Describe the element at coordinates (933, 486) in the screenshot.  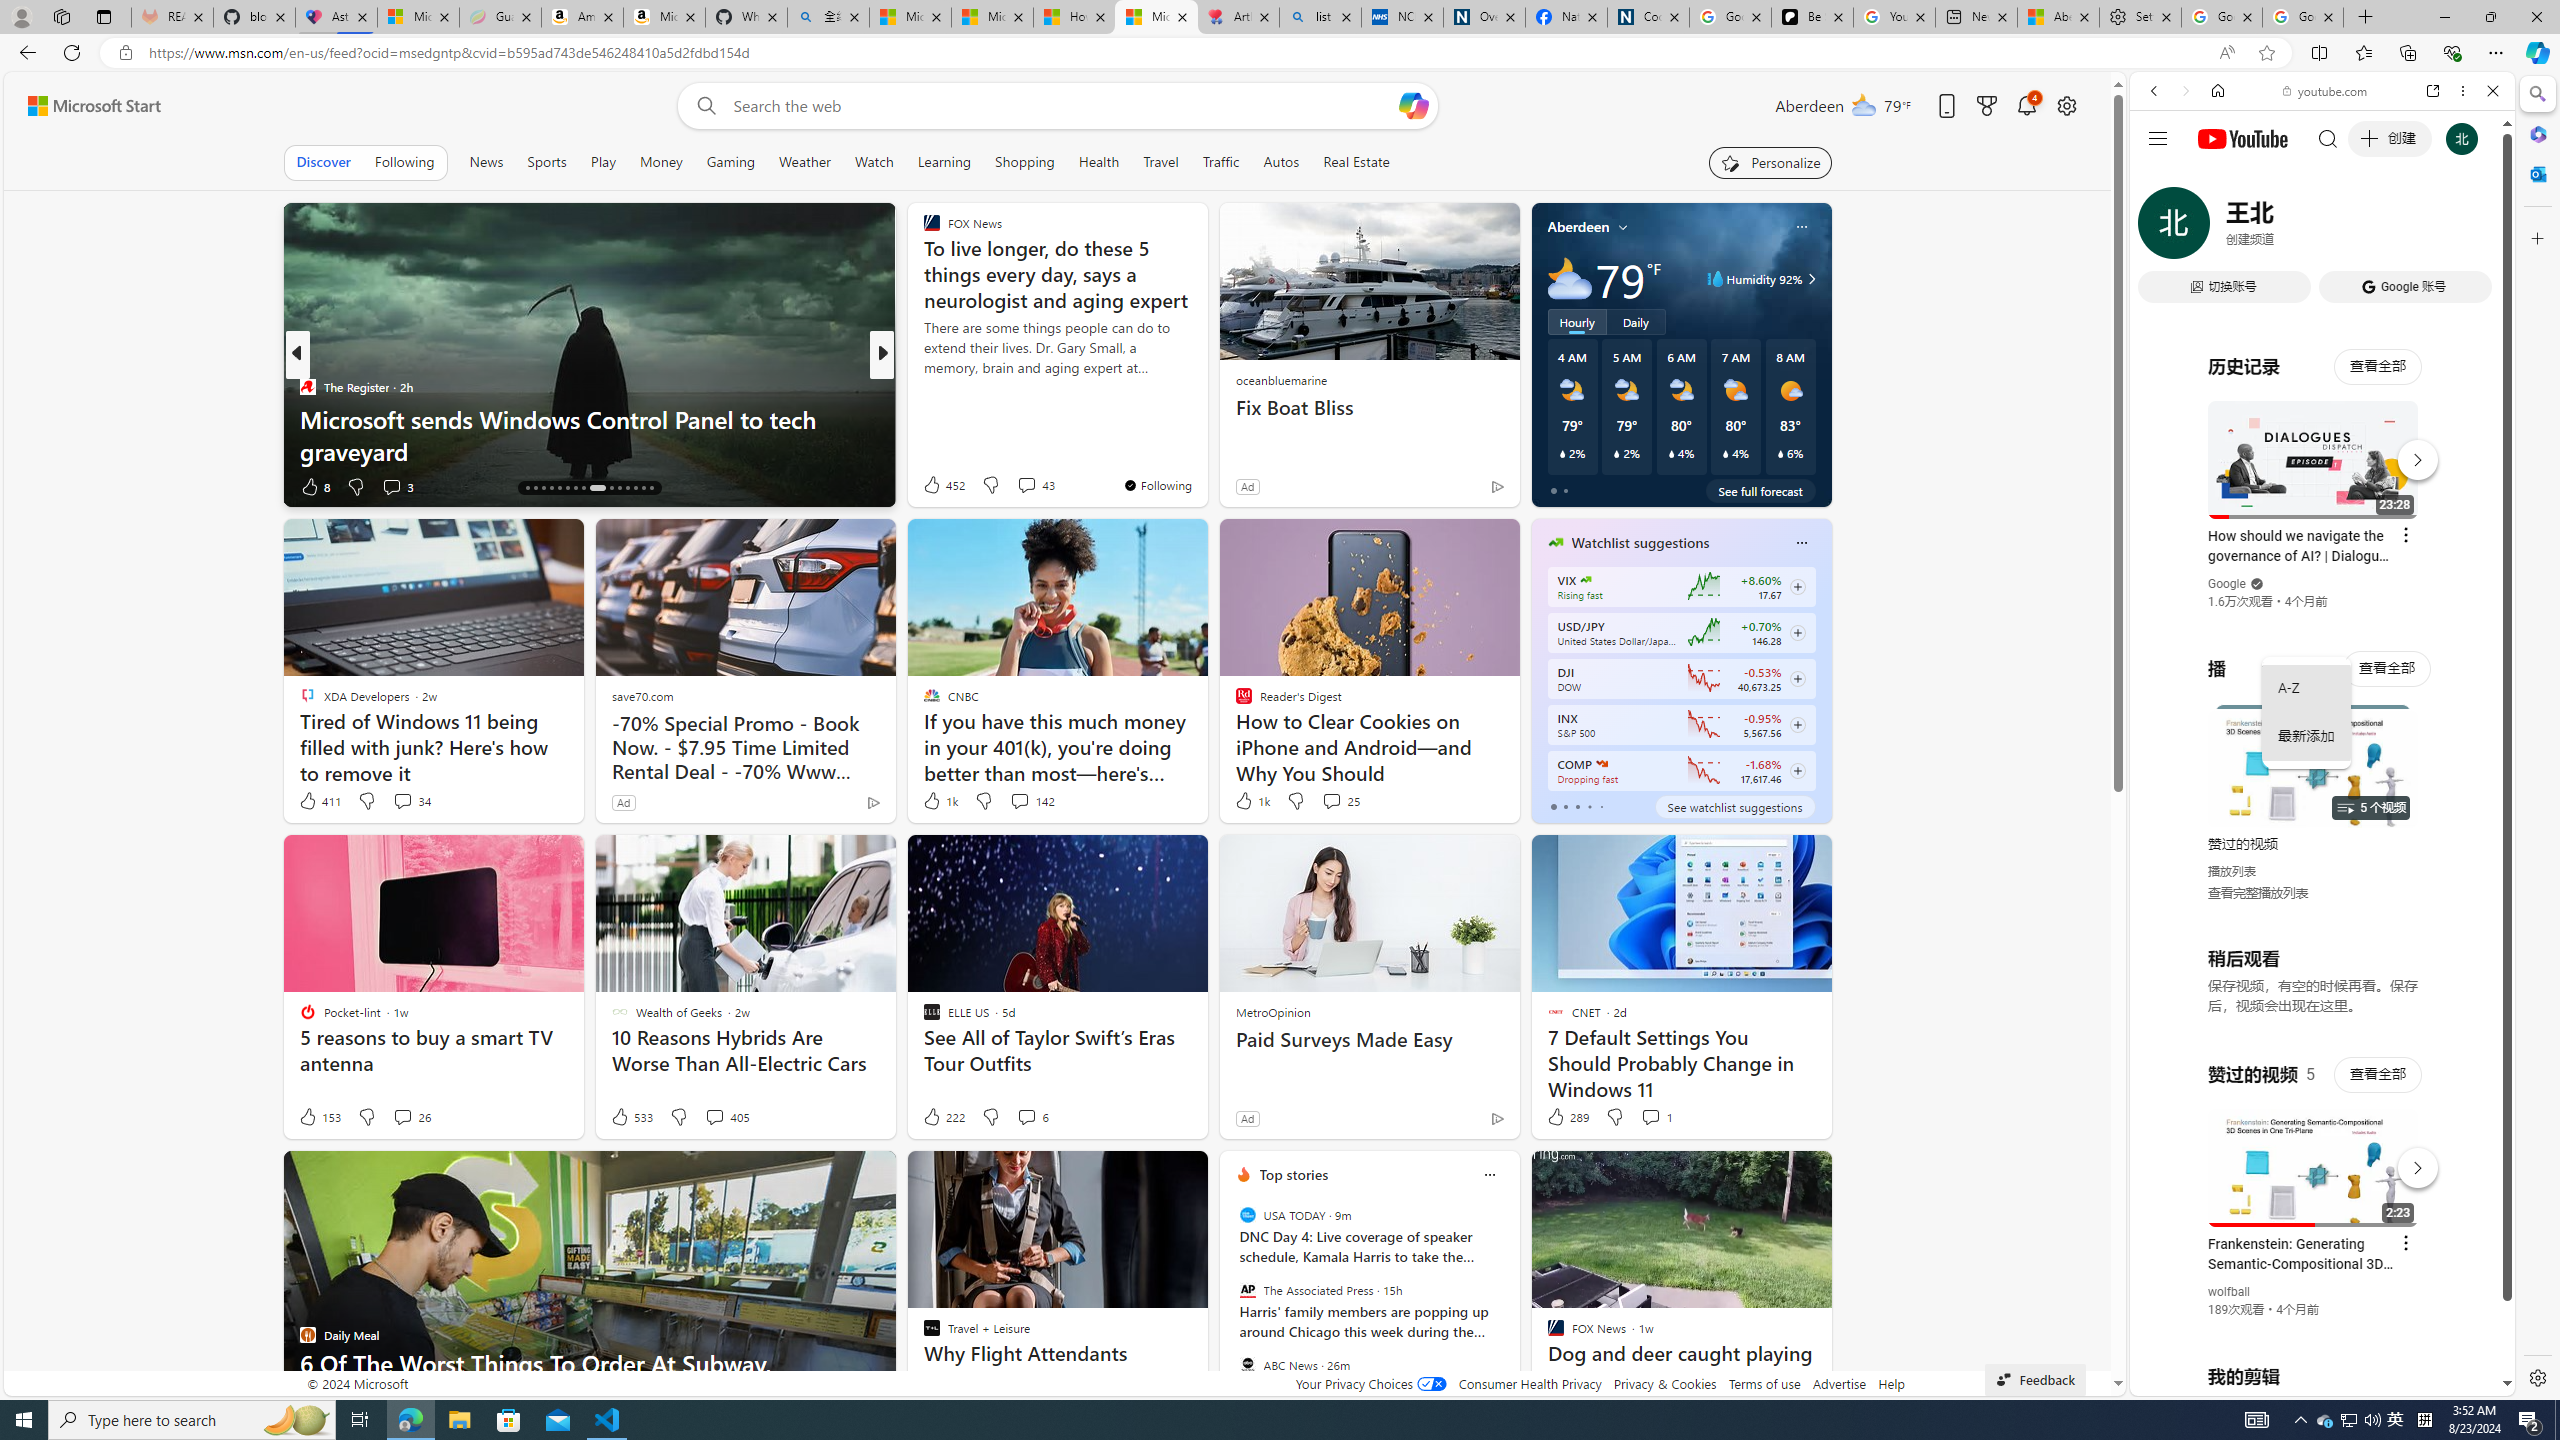
I see `2k Like` at that location.